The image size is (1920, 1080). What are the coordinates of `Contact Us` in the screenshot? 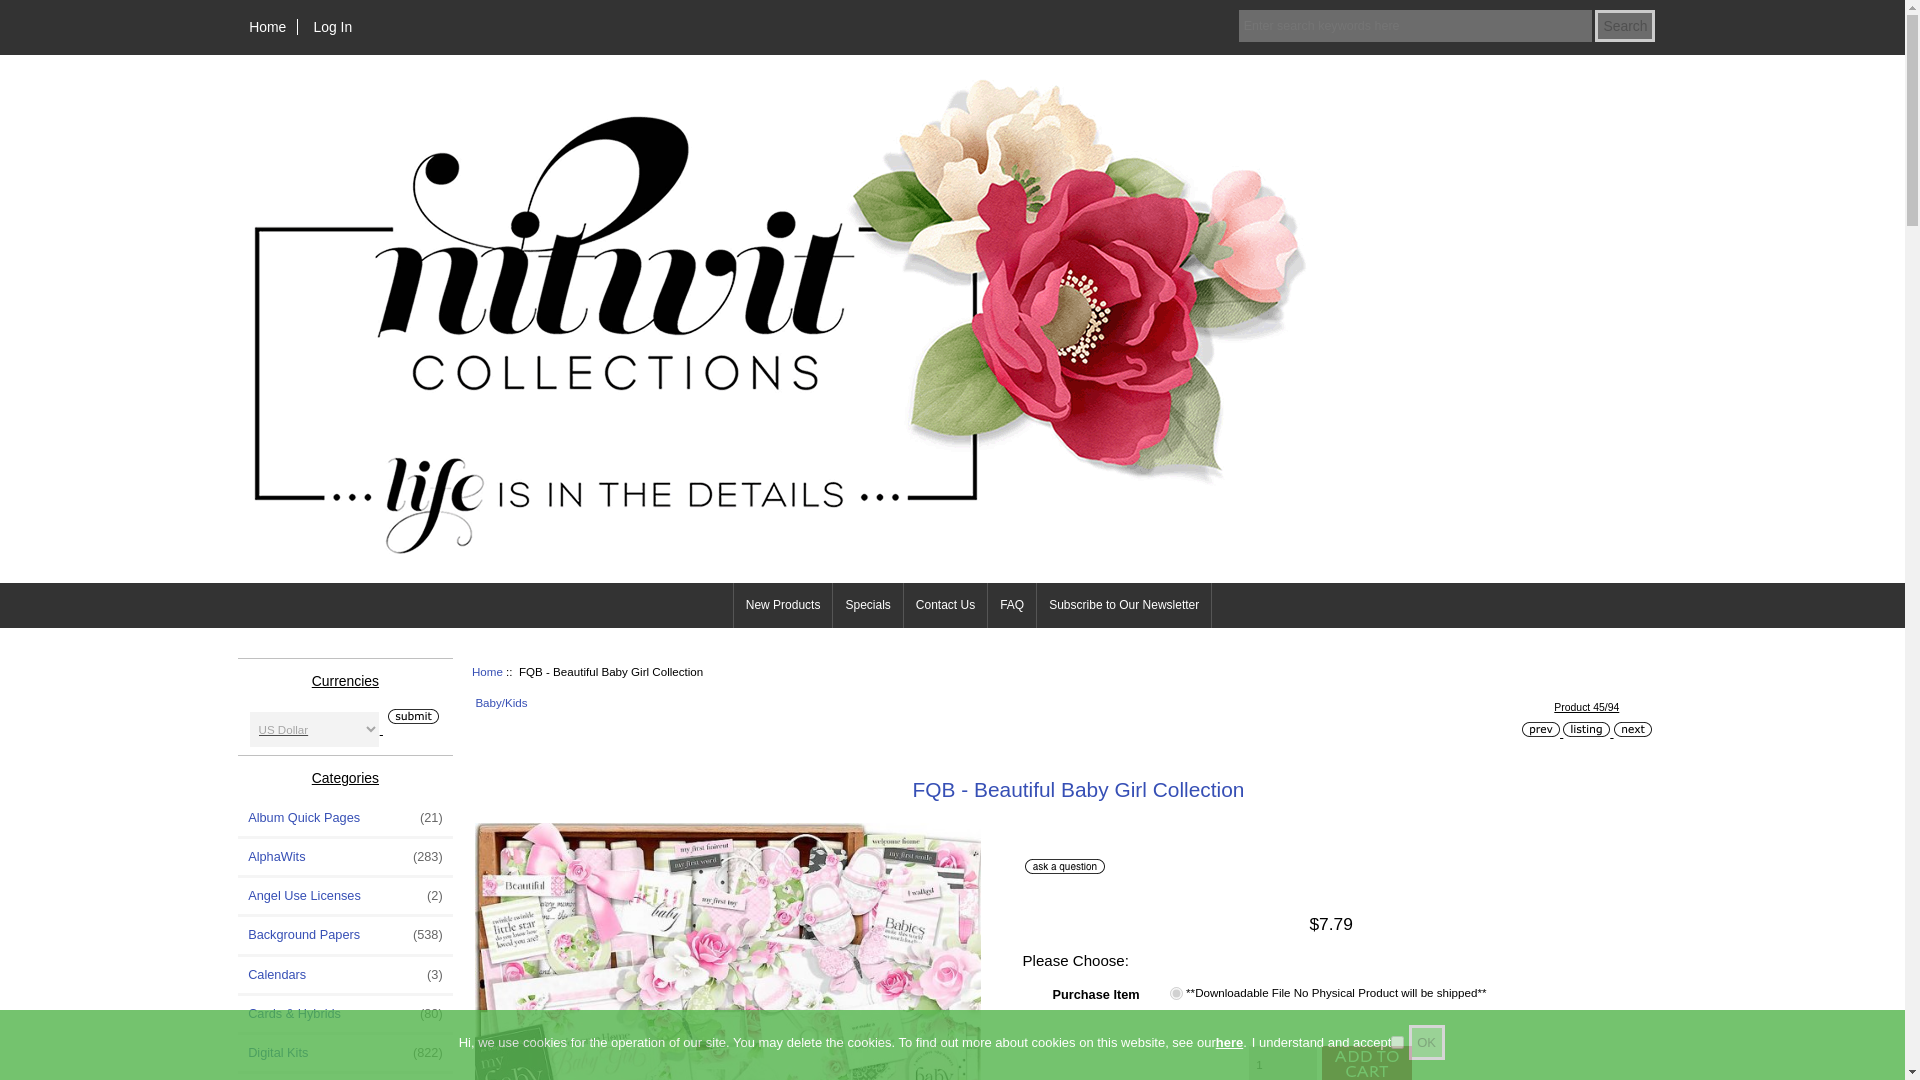 It's located at (945, 605).